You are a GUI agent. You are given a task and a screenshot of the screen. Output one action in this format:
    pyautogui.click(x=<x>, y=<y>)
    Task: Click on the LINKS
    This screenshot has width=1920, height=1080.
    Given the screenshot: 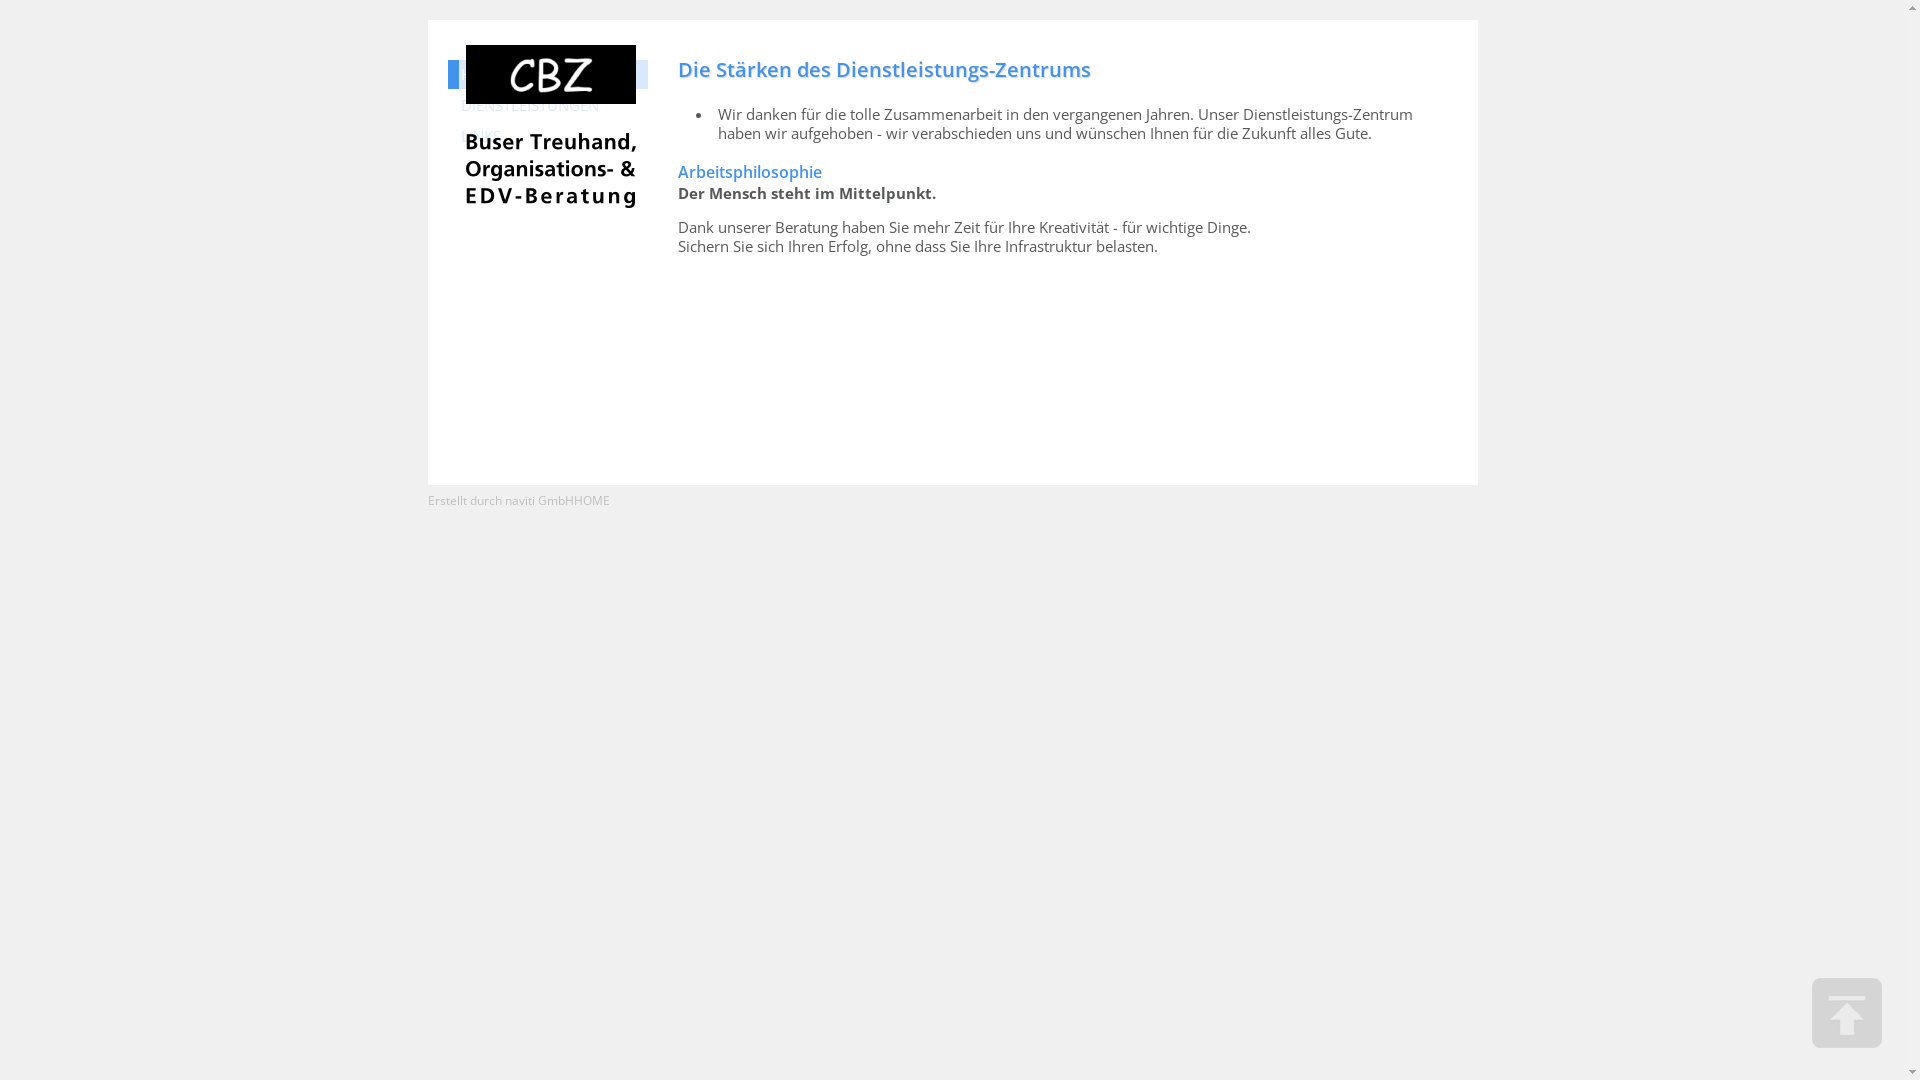 What is the action you would take?
    pyautogui.click(x=548, y=136)
    